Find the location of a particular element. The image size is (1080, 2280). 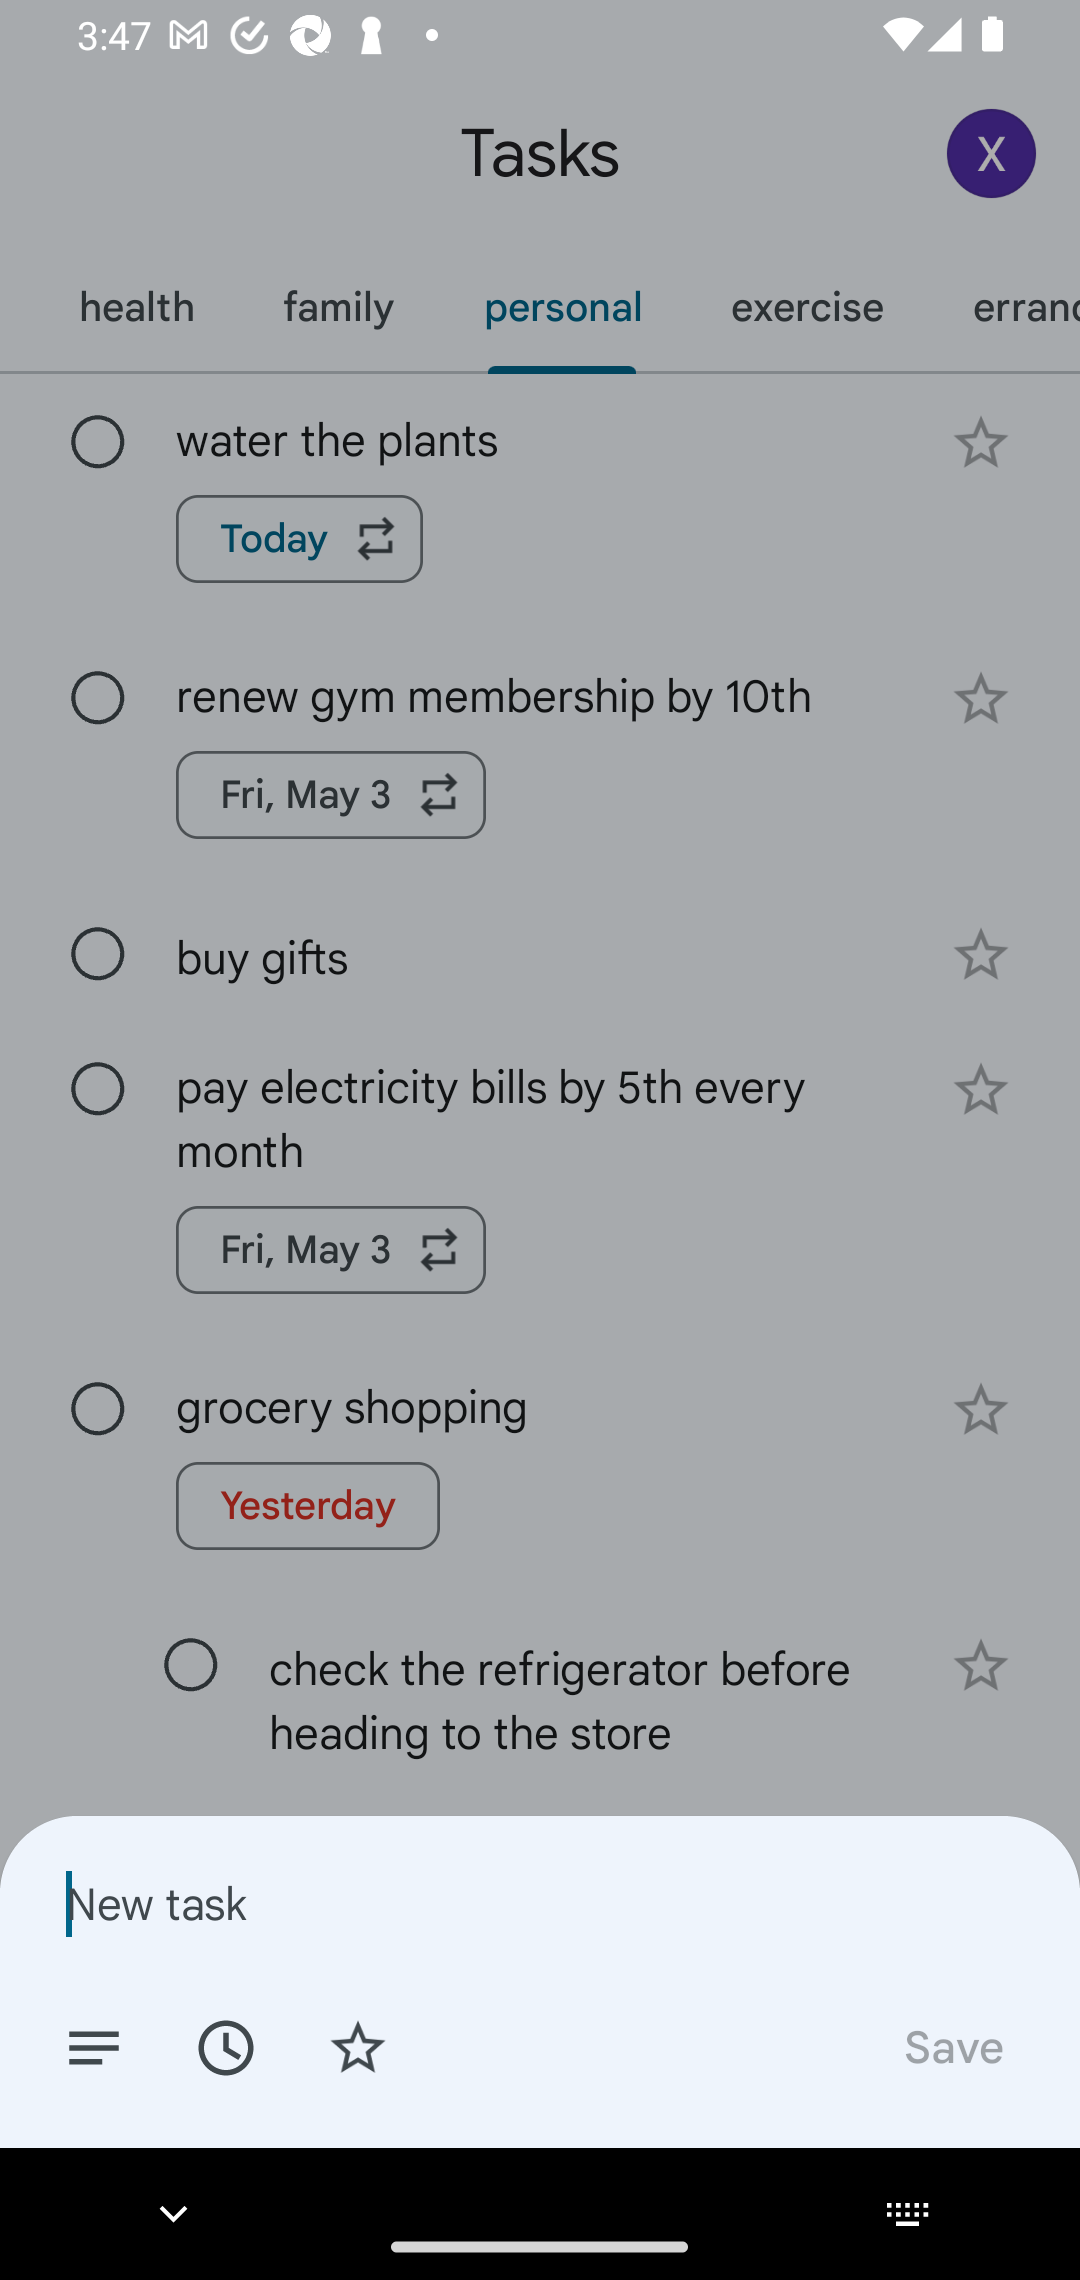

Add star is located at coordinates (358, 2046).